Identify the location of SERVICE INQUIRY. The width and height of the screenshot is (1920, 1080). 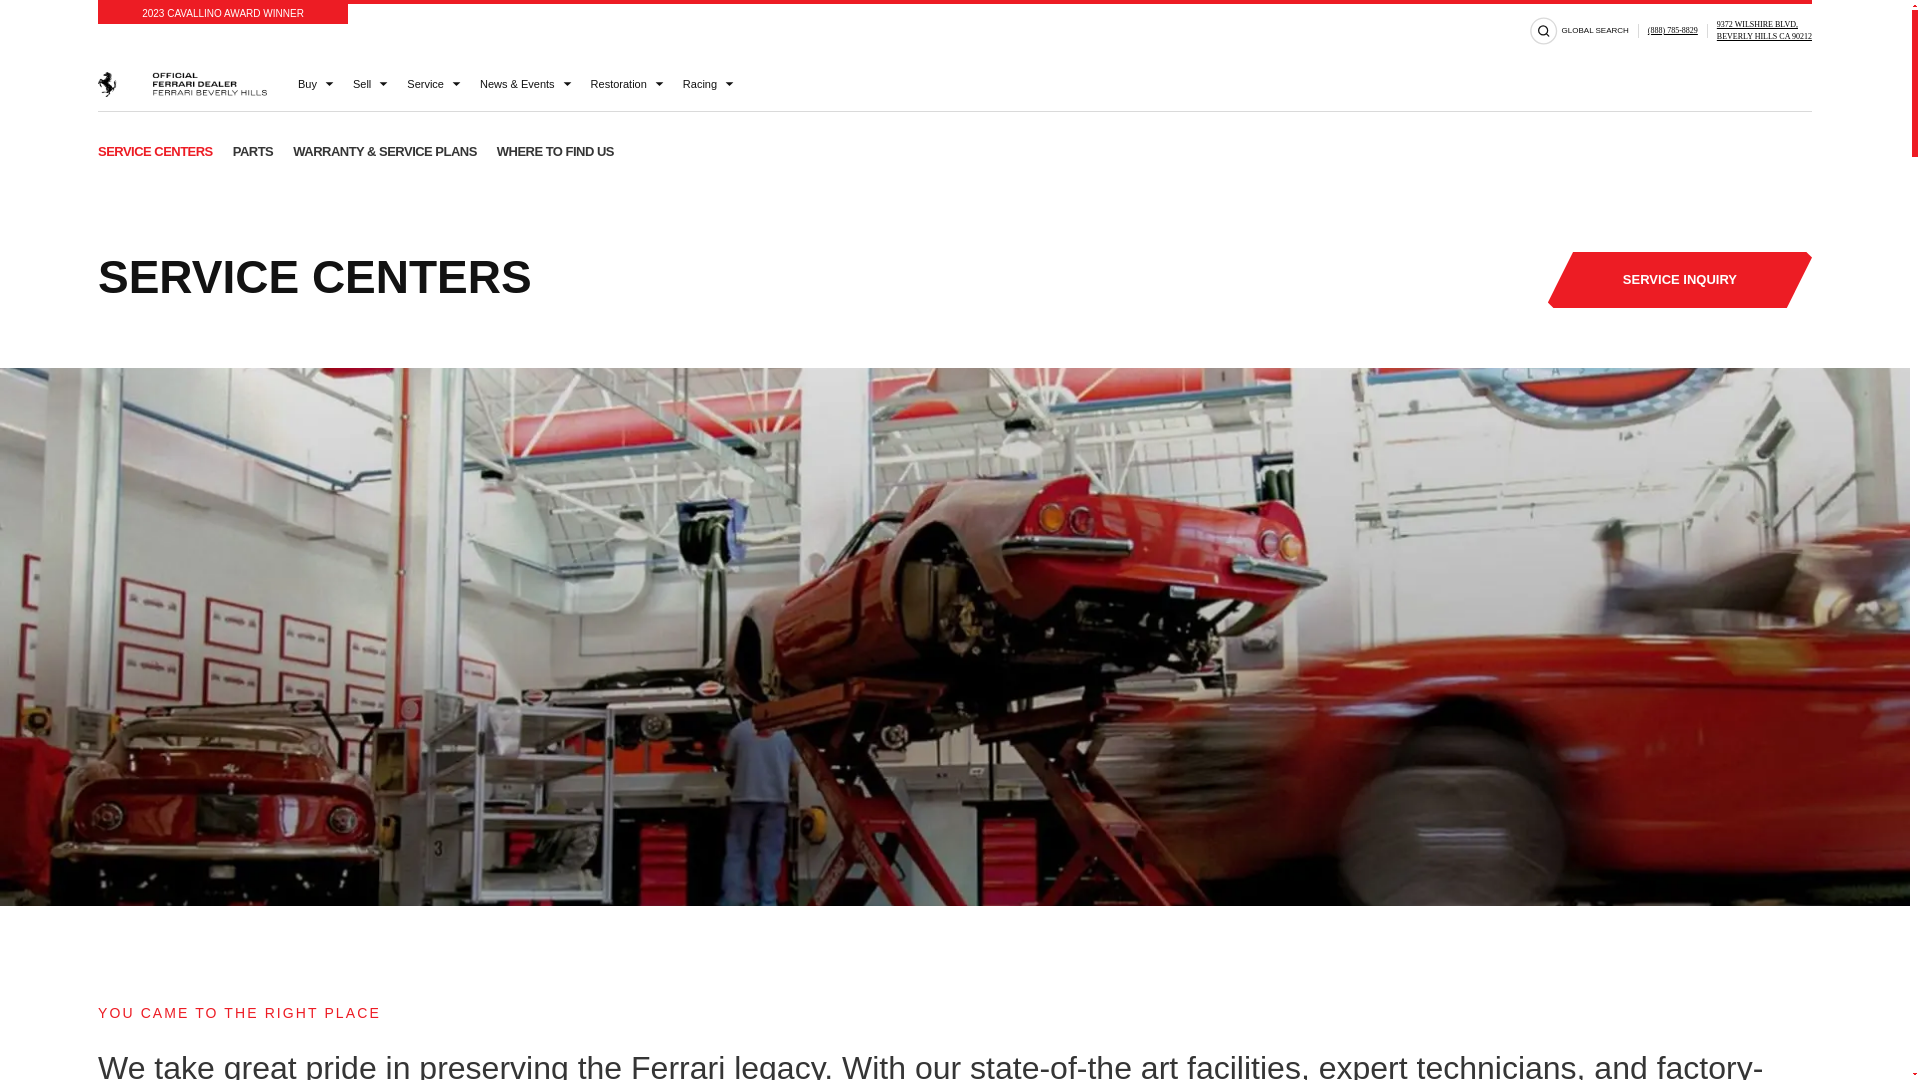
(1680, 279).